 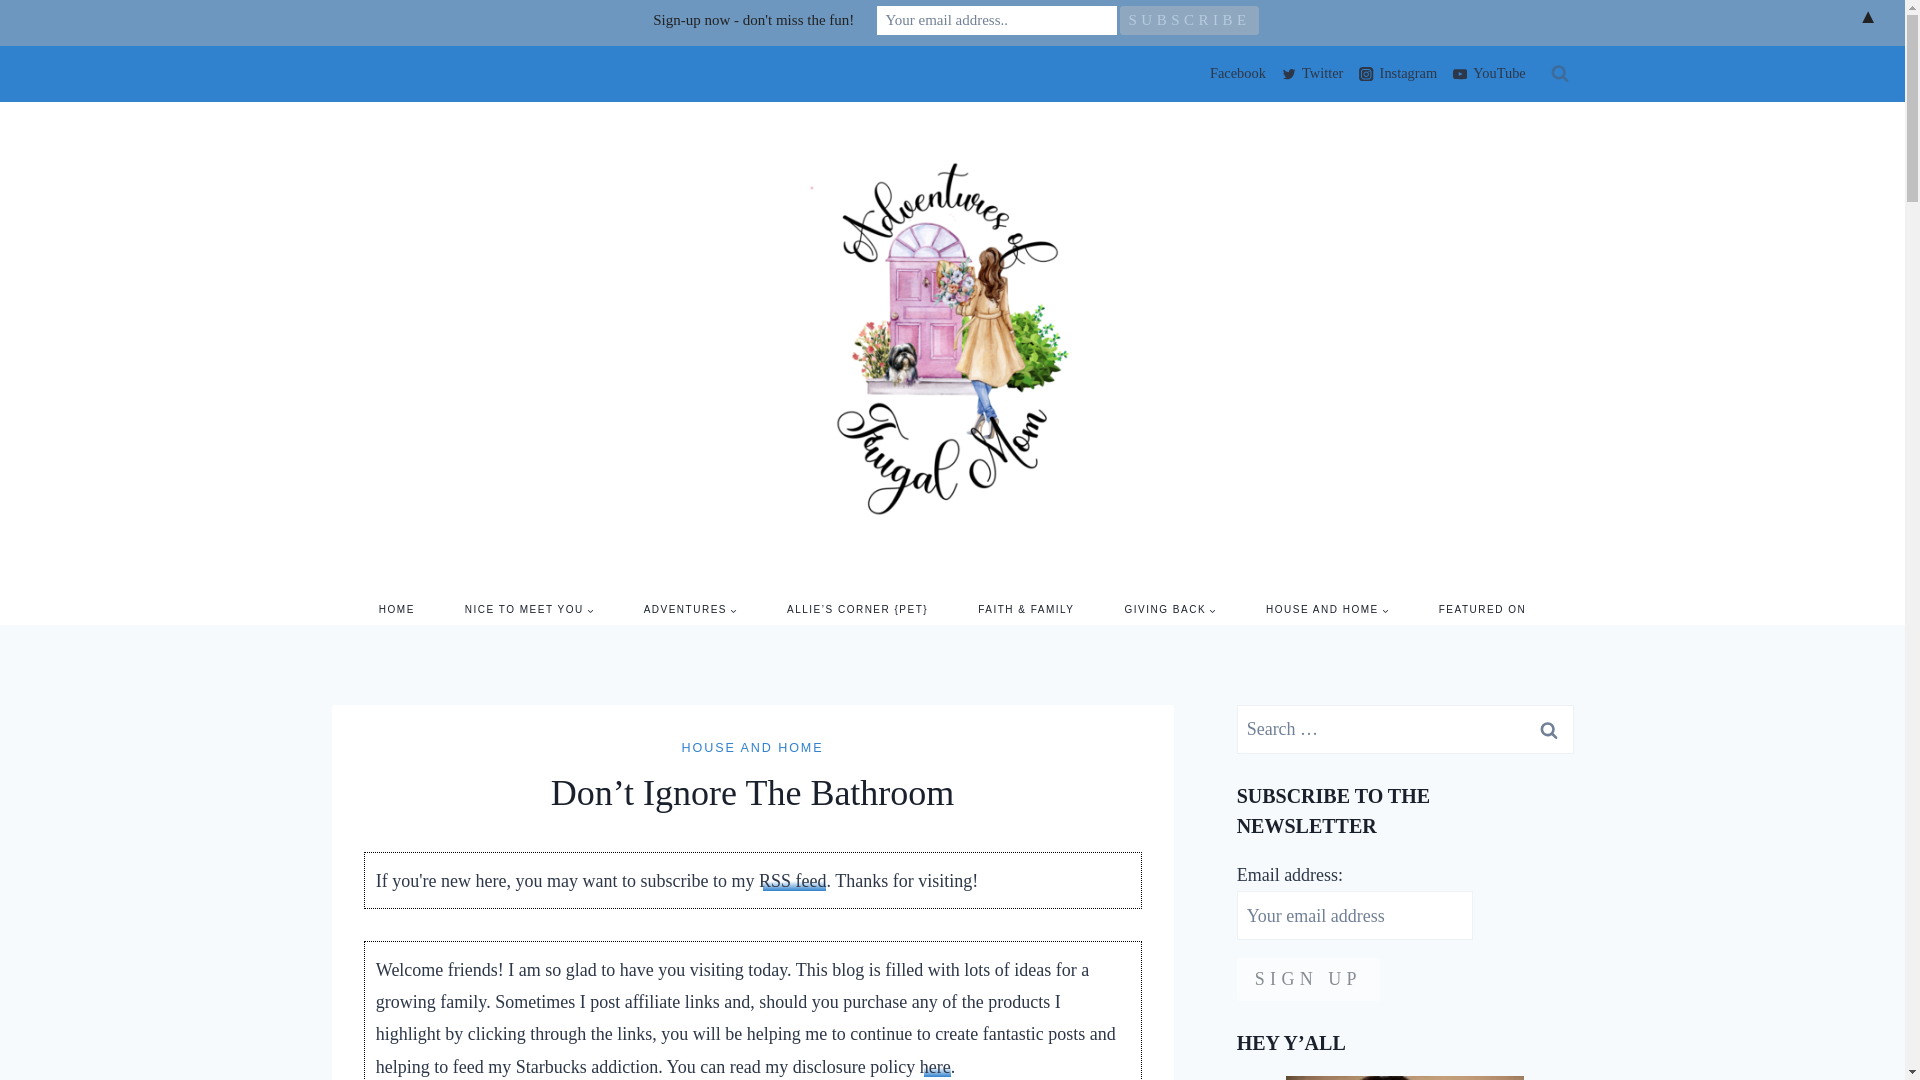 I want to click on Facebook, so click(x=1234, y=74).